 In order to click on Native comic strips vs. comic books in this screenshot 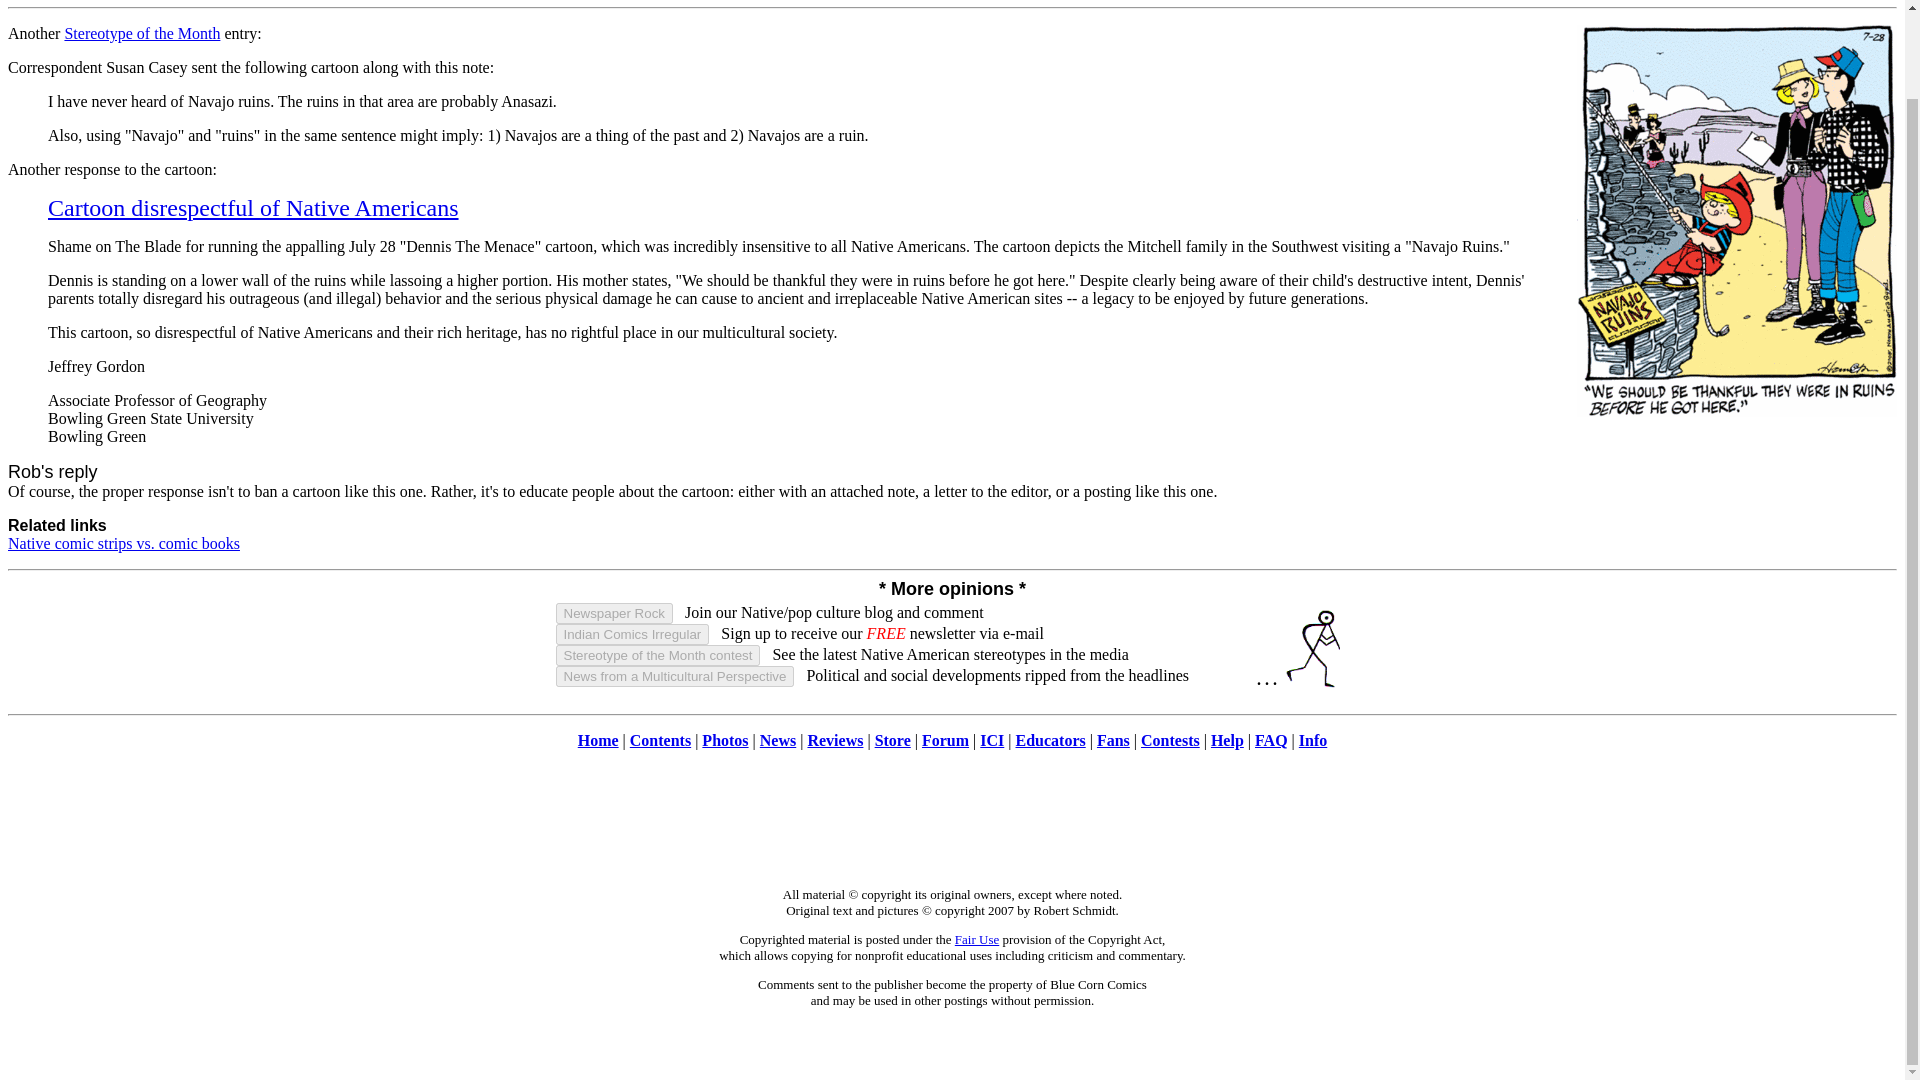, I will do `click(124, 542)`.